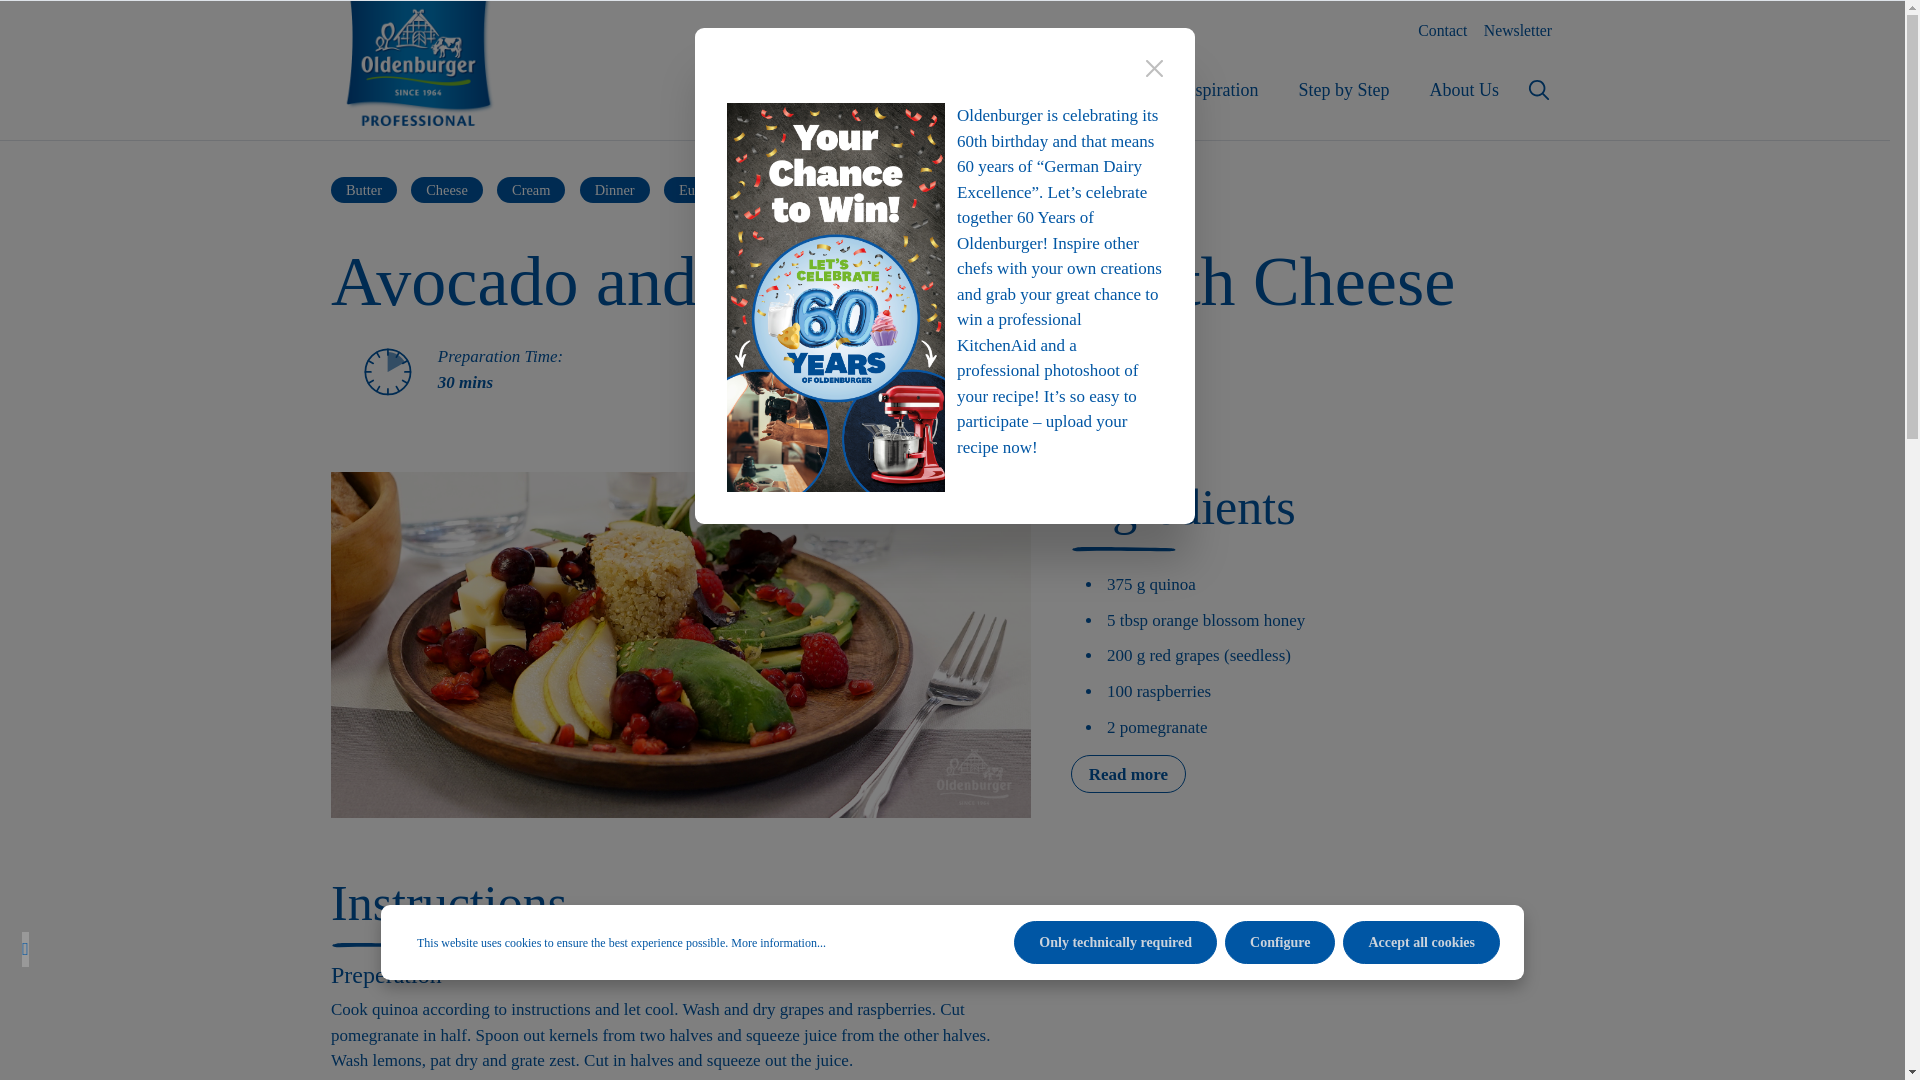  Describe the element at coordinates (1518, 30) in the screenshot. I see `Newsletter` at that location.